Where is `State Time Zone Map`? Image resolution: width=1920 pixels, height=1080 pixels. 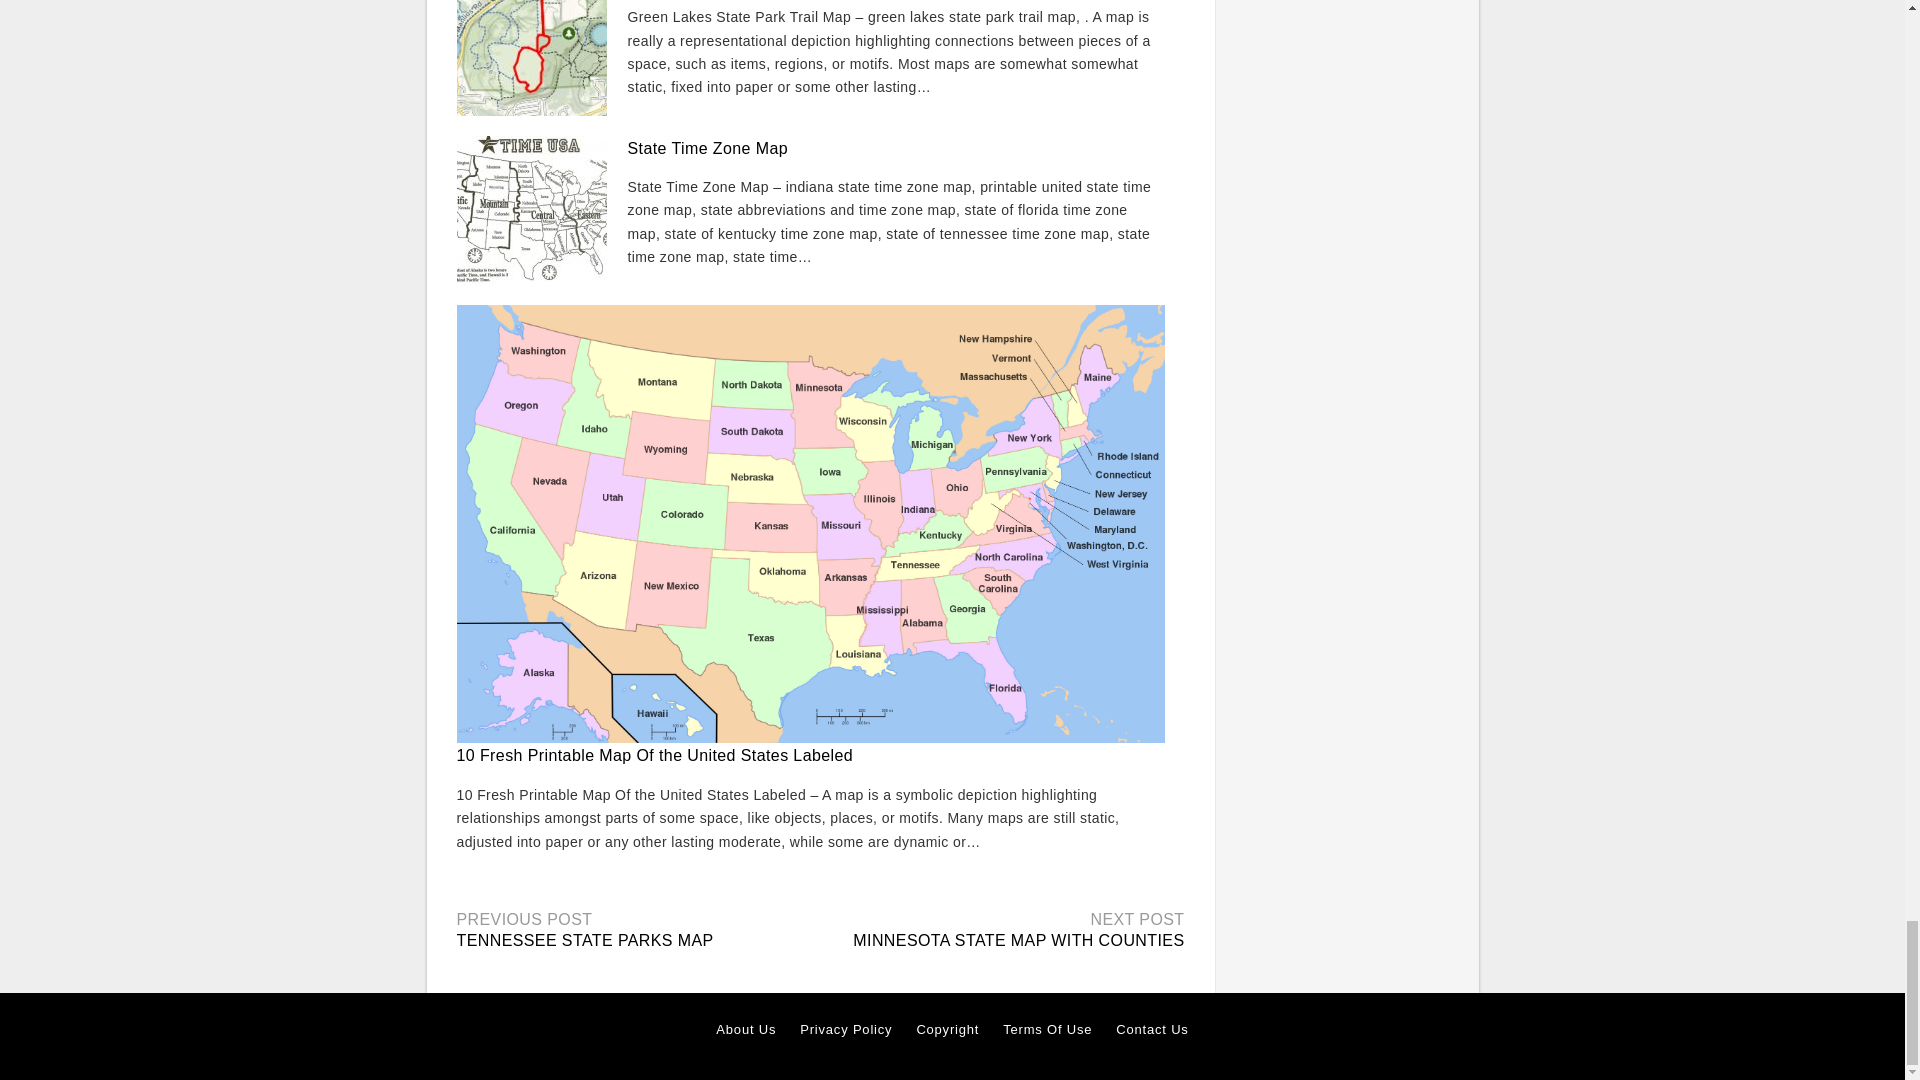 State Time Zone Map is located at coordinates (708, 147).